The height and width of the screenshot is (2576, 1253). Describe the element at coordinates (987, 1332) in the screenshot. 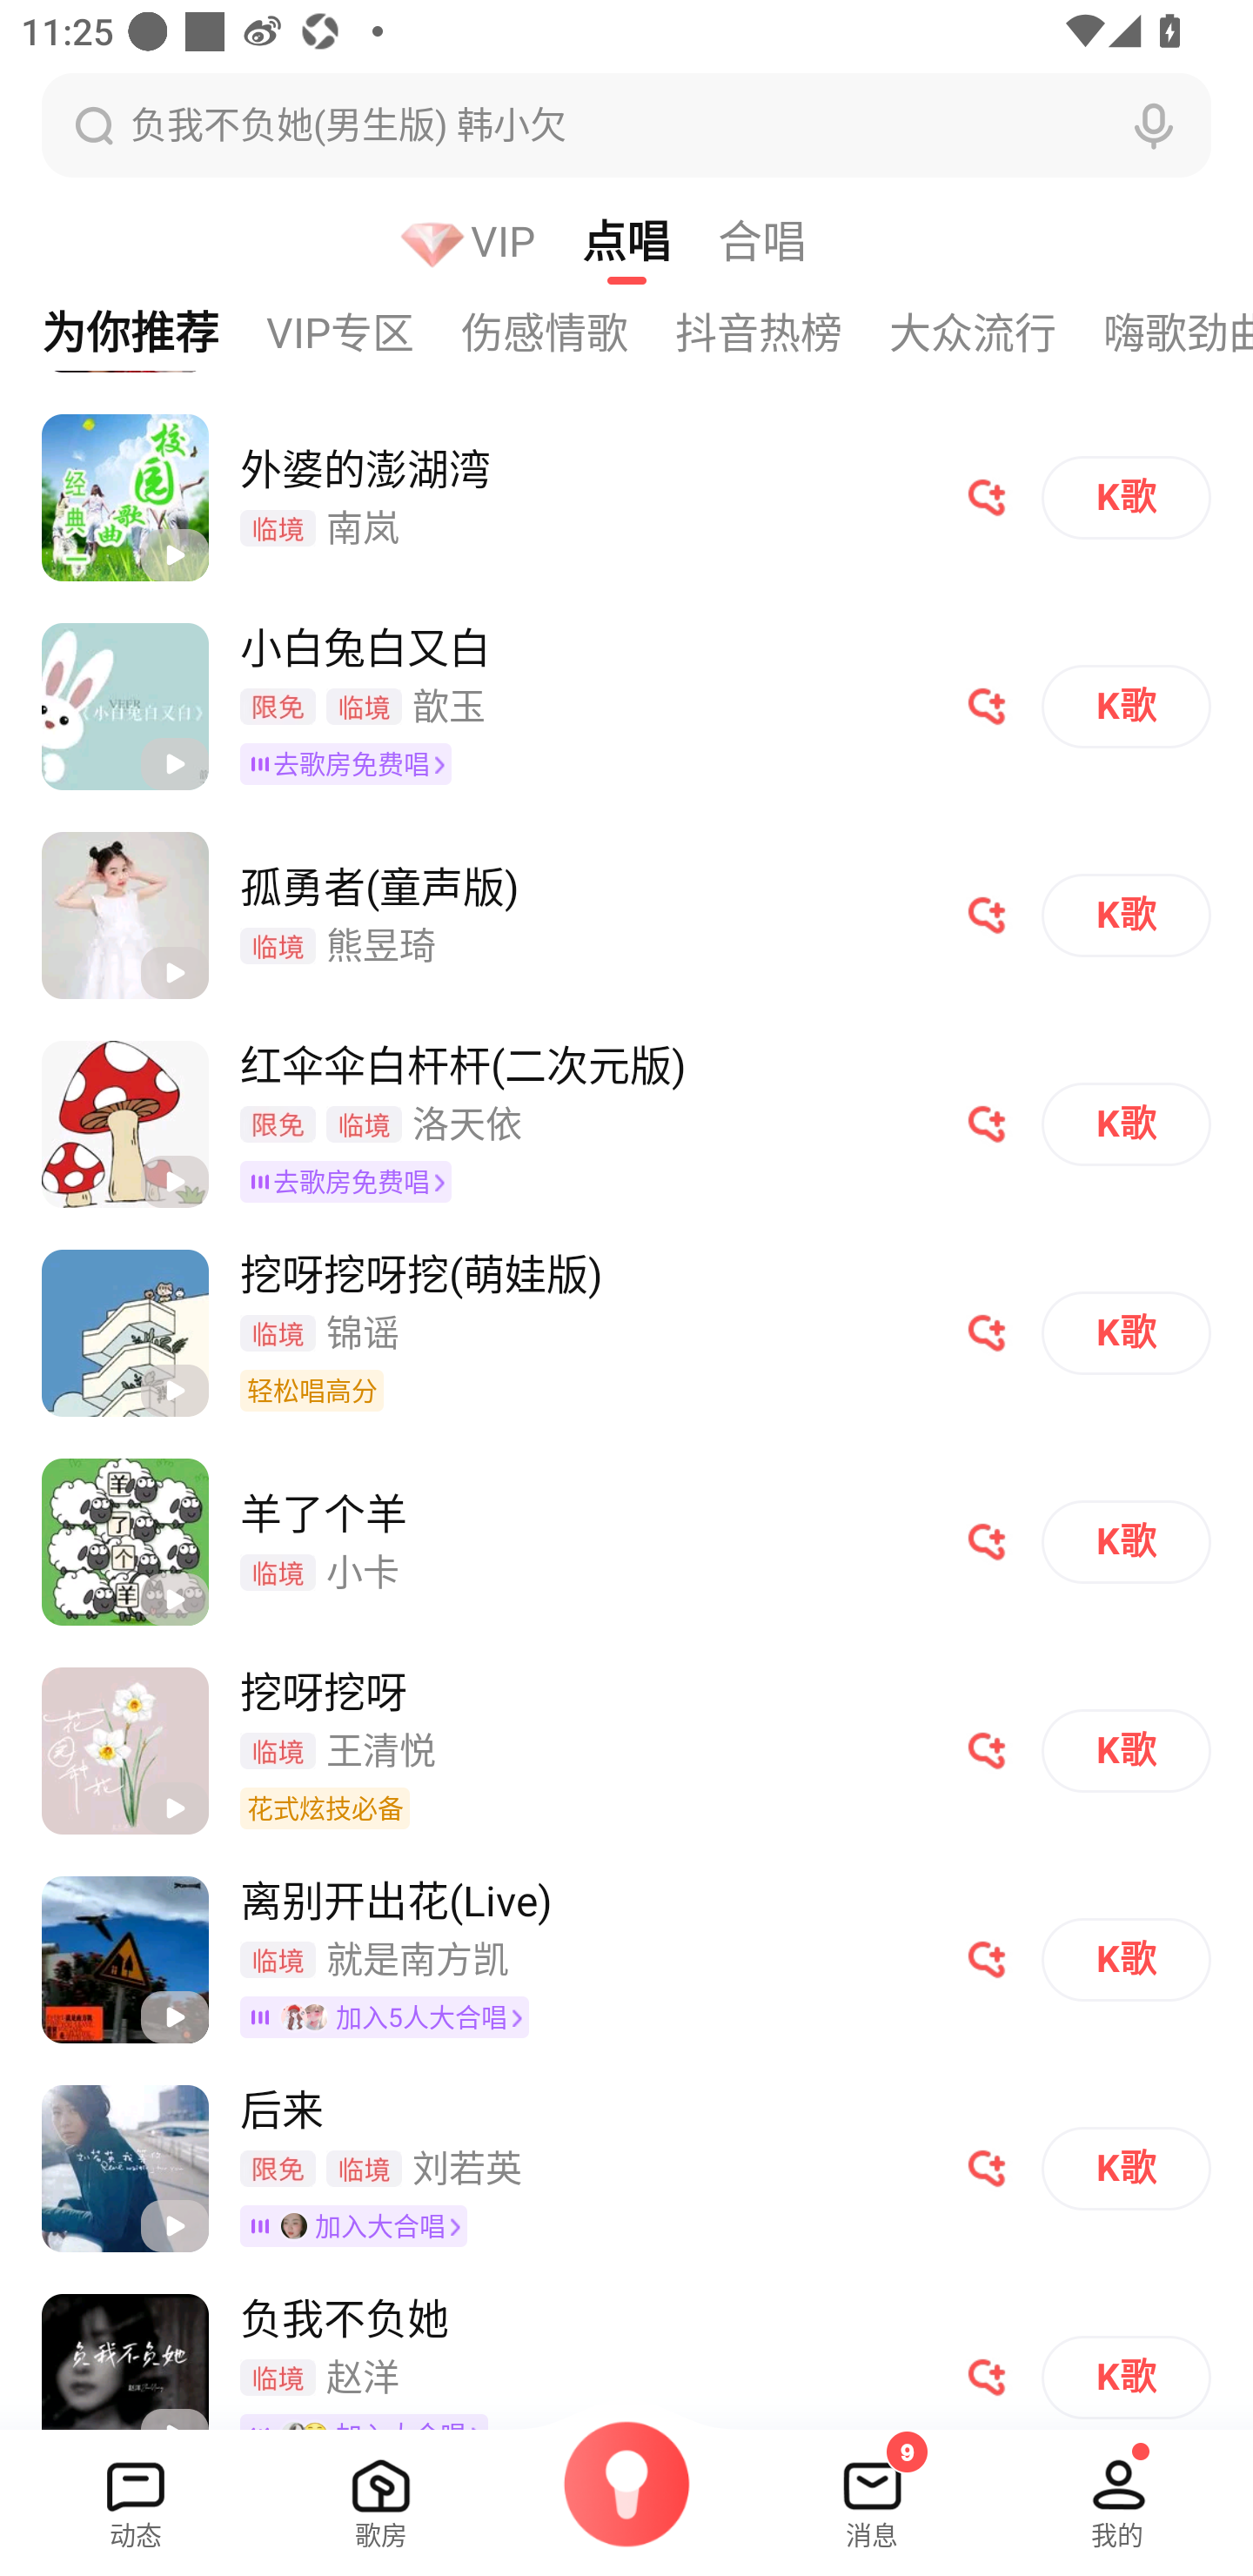

I see `点击添加至未唱 按钮` at that location.